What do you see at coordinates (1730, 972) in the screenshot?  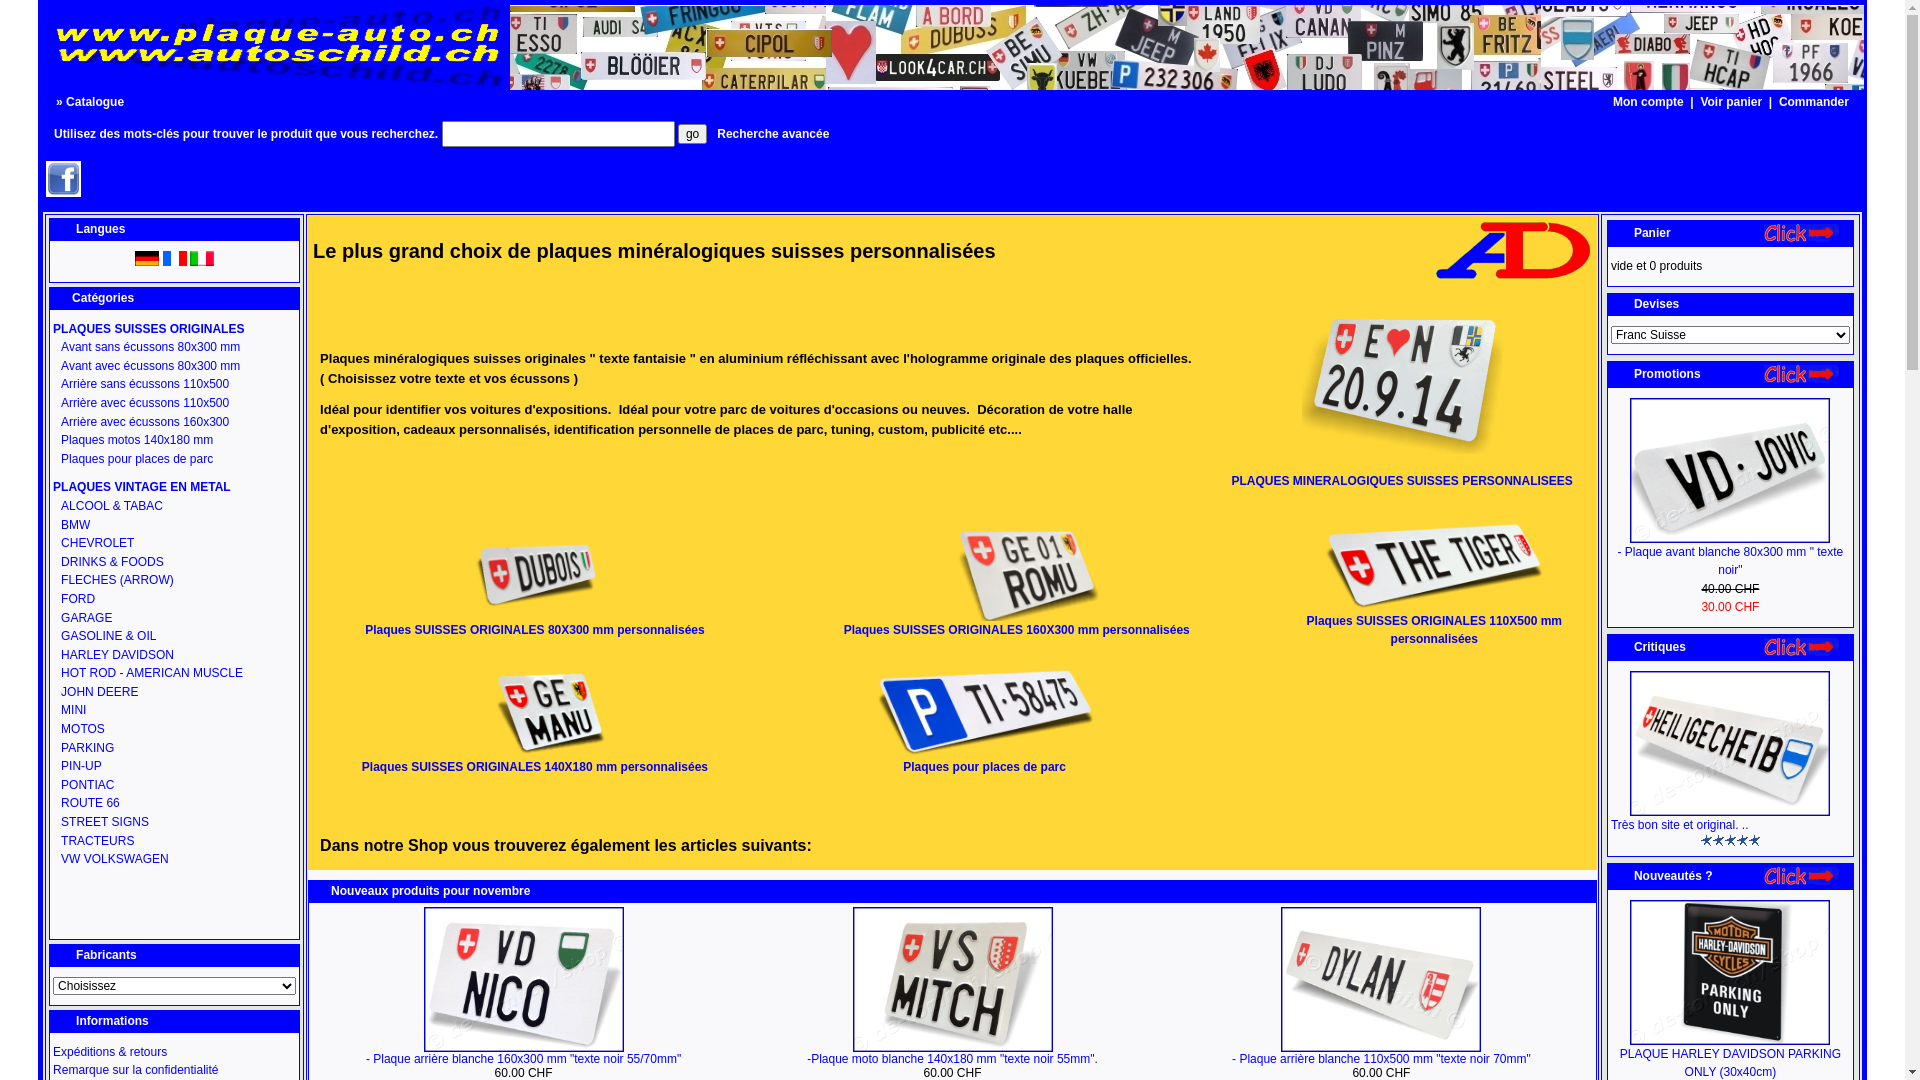 I see `PLAQUE HARLEY DAVIDSON PARKING ONLY (30x40cm)` at bounding box center [1730, 972].